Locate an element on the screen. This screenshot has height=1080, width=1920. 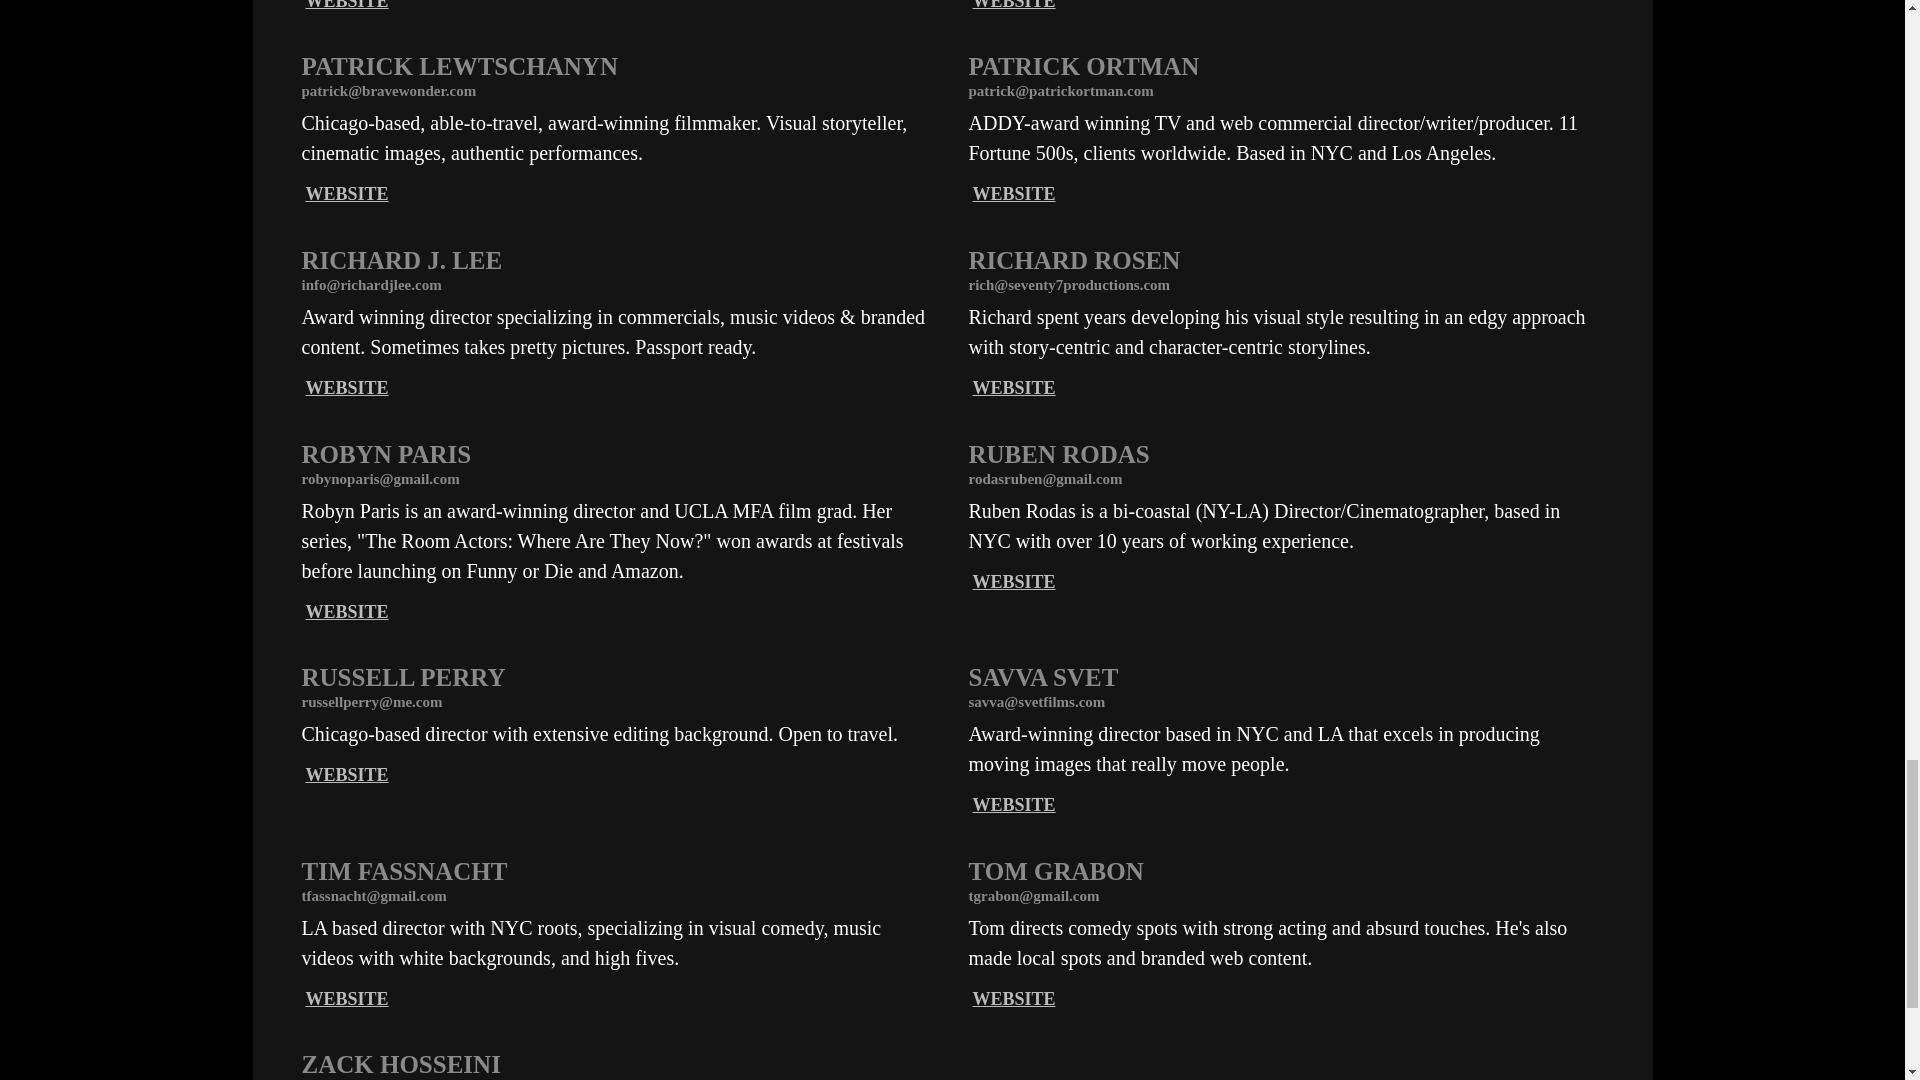
WEBSITE is located at coordinates (347, 194).